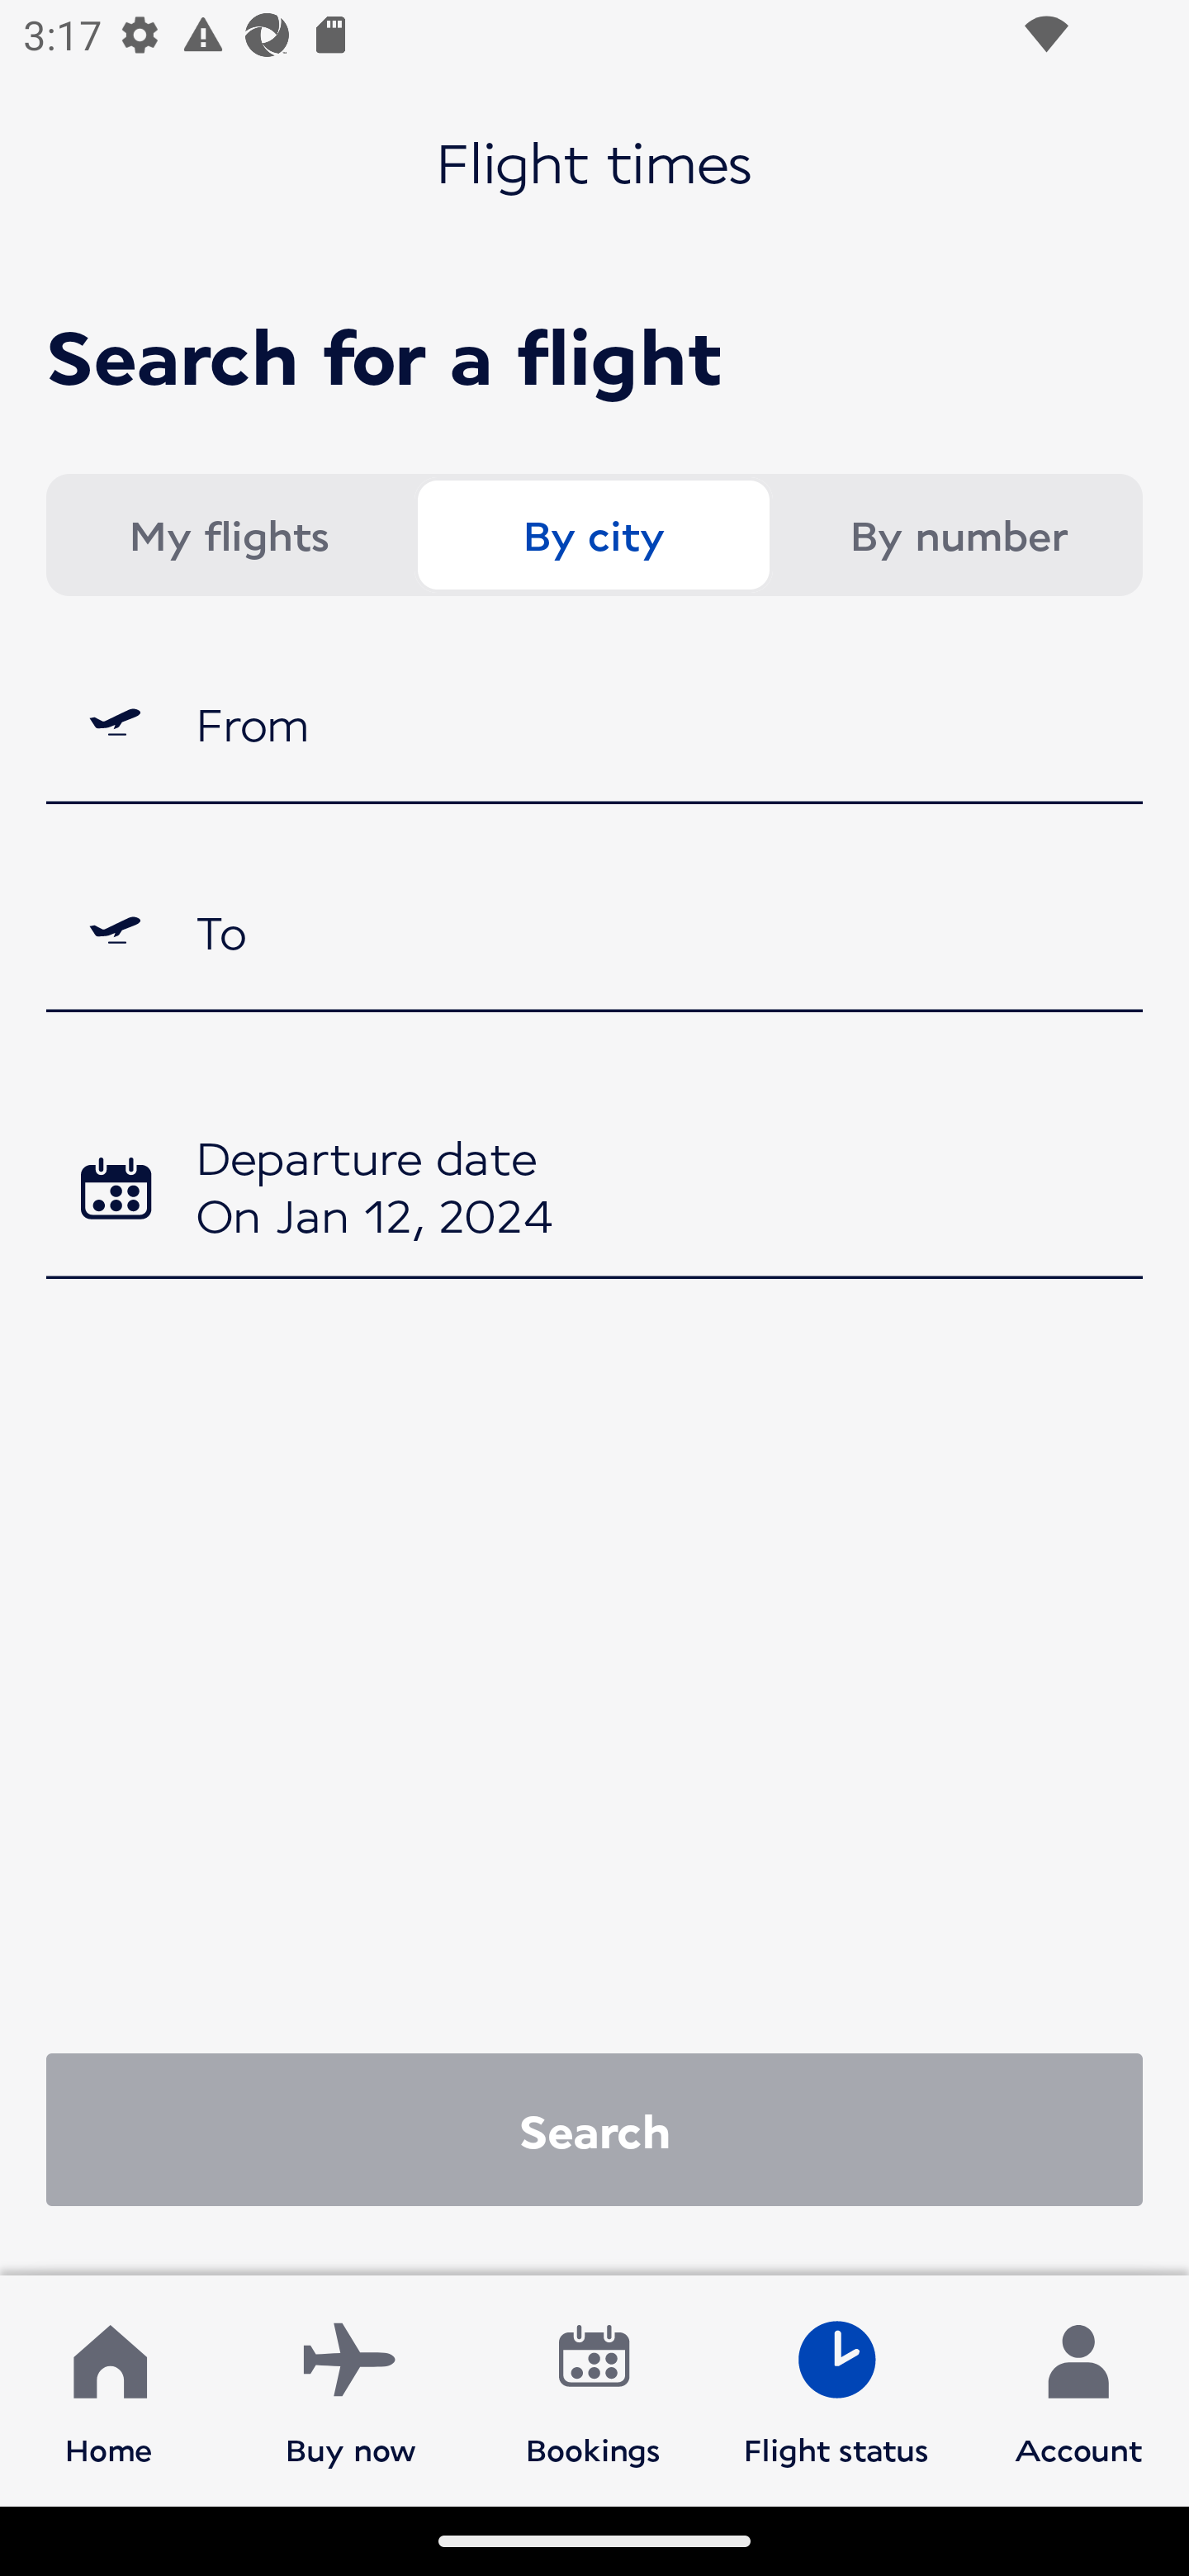 The image size is (1189, 2576). Describe the element at coordinates (594, 2129) in the screenshot. I see `Search` at that location.